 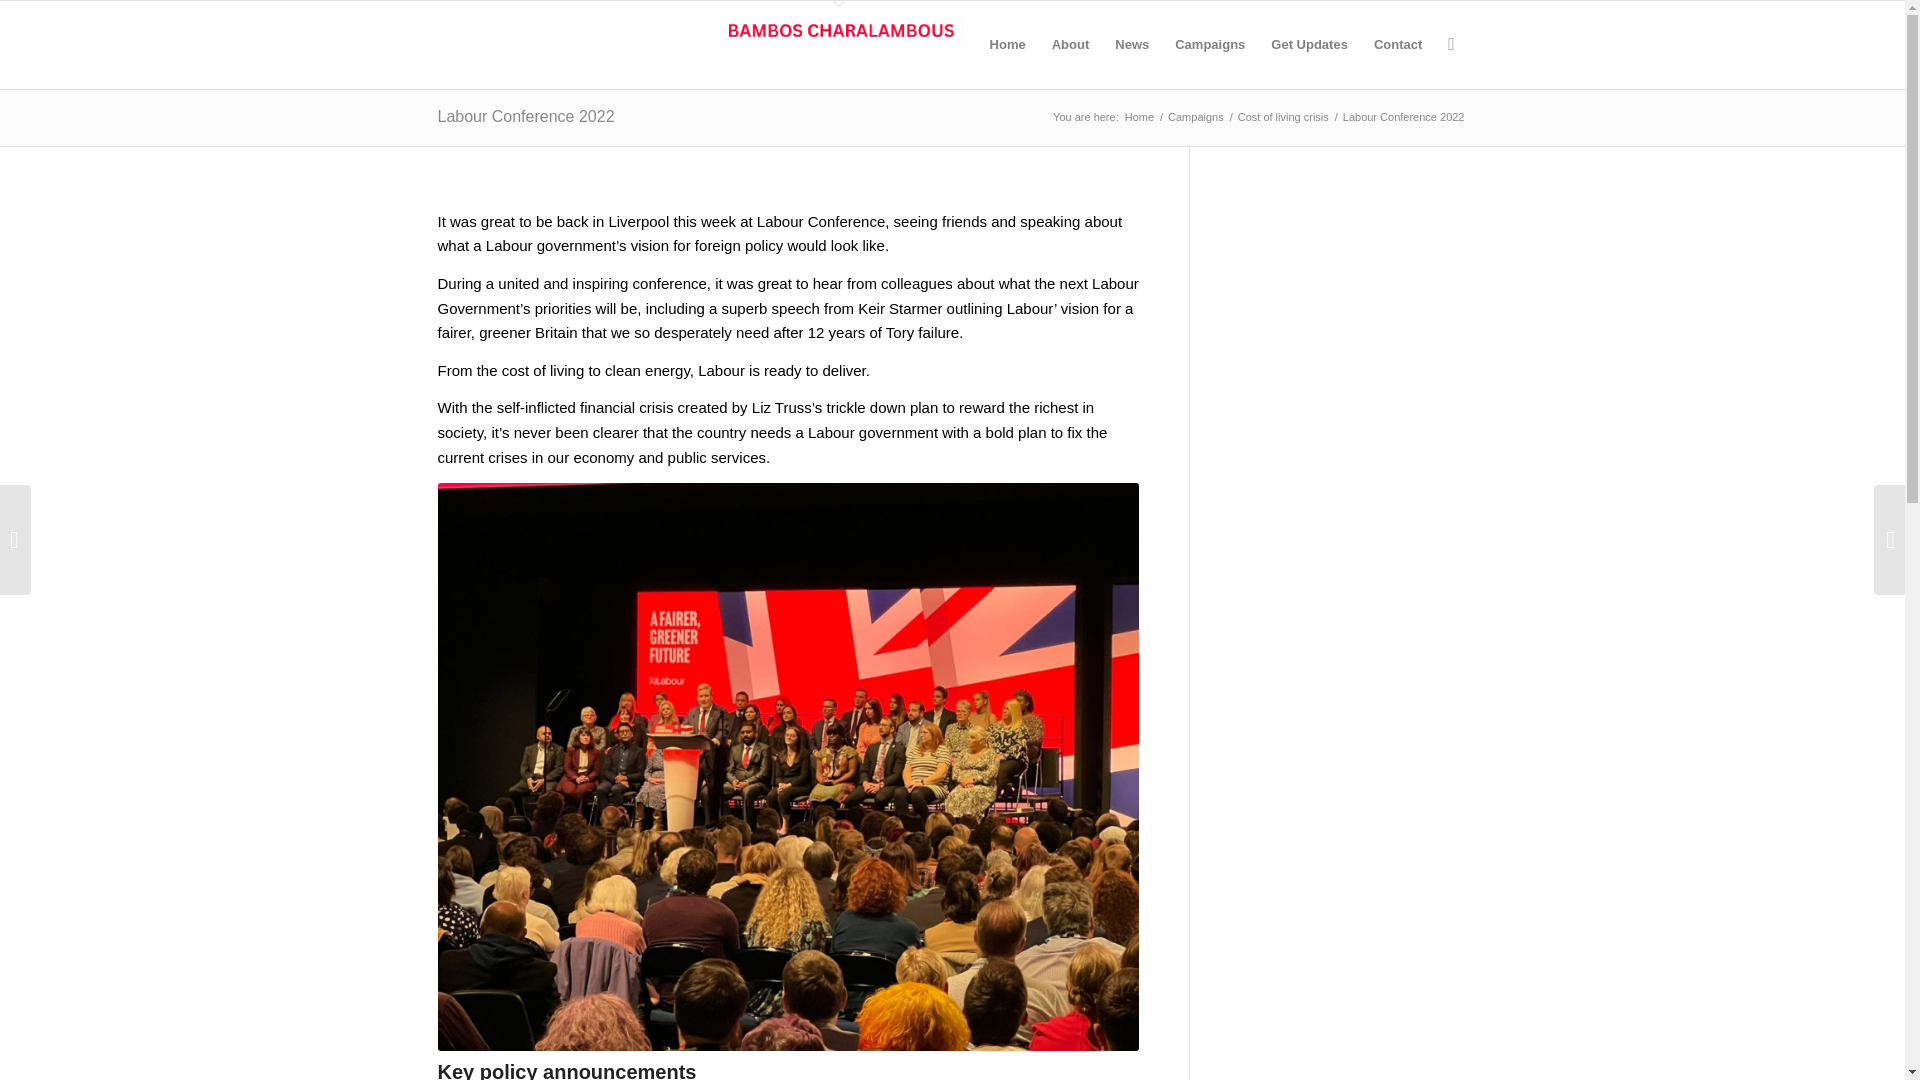 What do you see at coordinates (1139, 118) in the screenshot?
I see `Home` at bounding box center [1139, 118].